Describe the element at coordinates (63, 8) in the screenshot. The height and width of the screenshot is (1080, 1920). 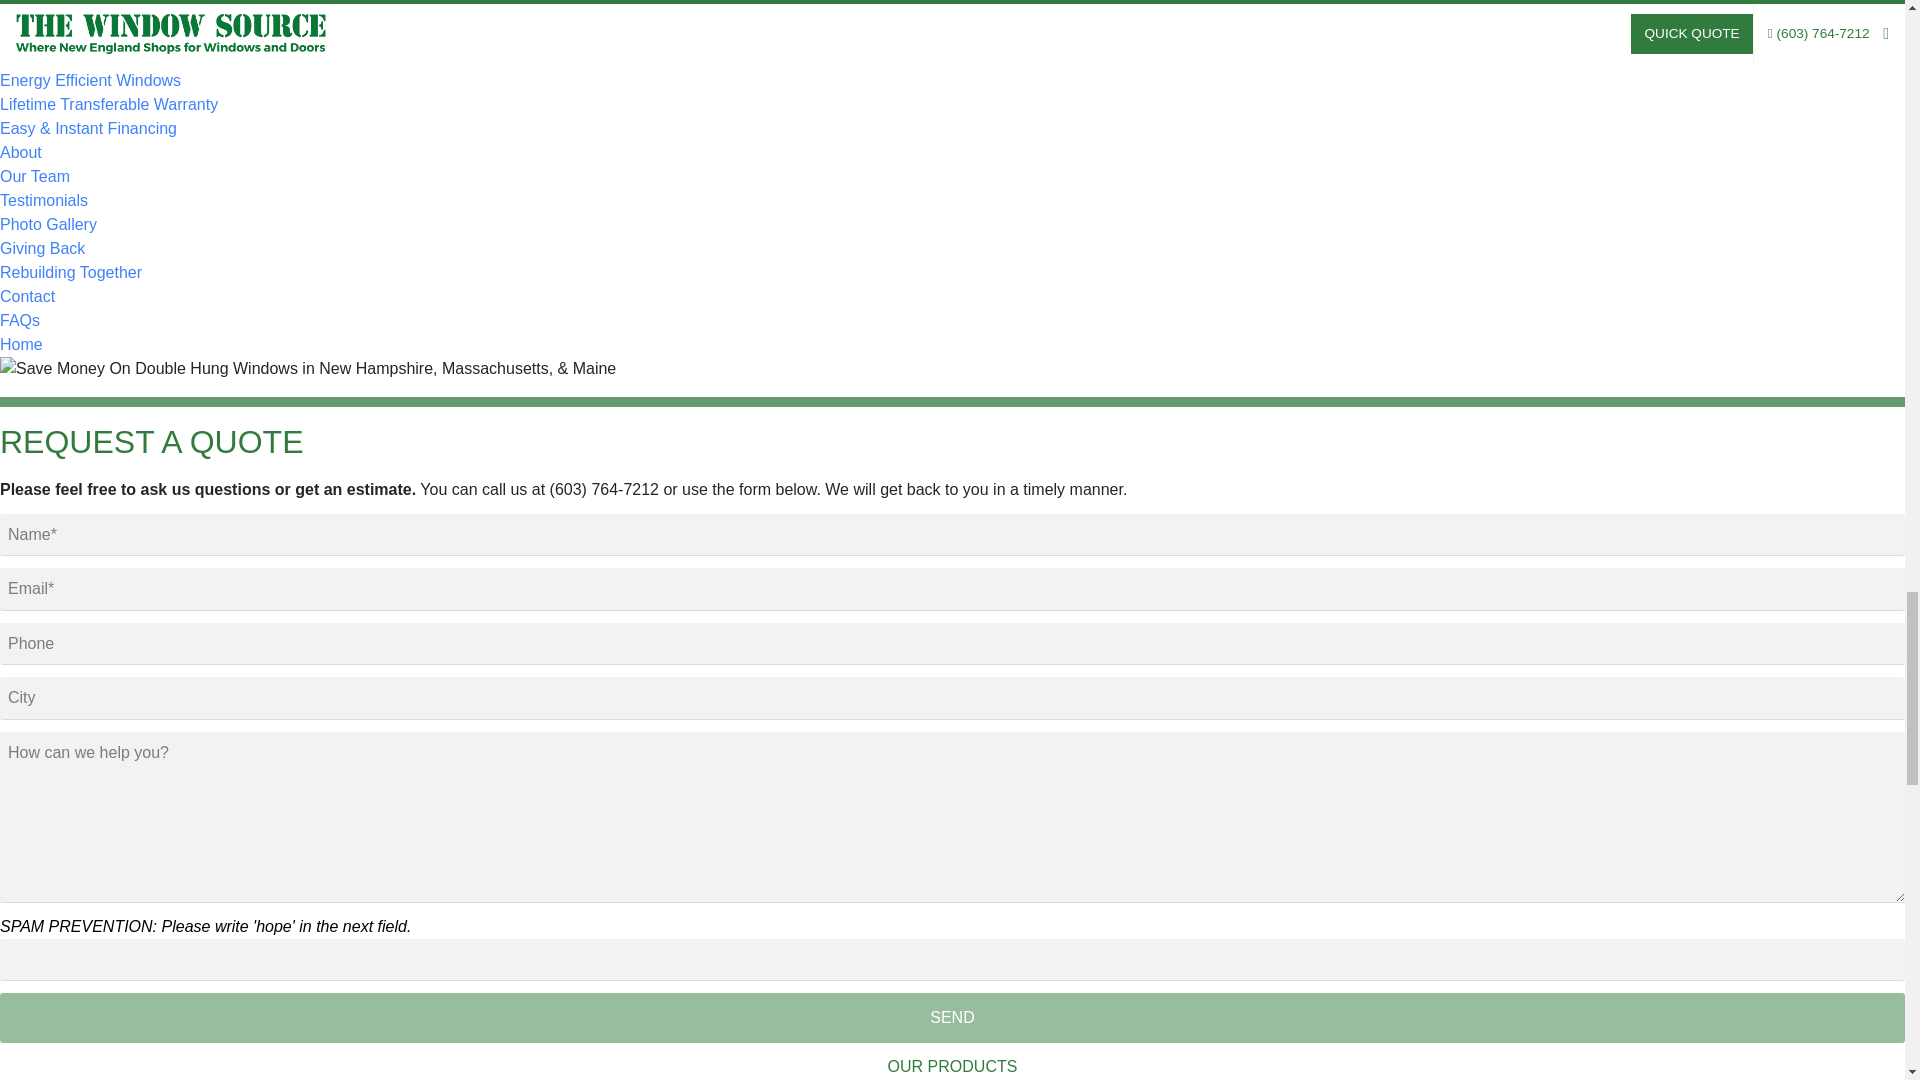
I see `Front Entry Doors` at that location.